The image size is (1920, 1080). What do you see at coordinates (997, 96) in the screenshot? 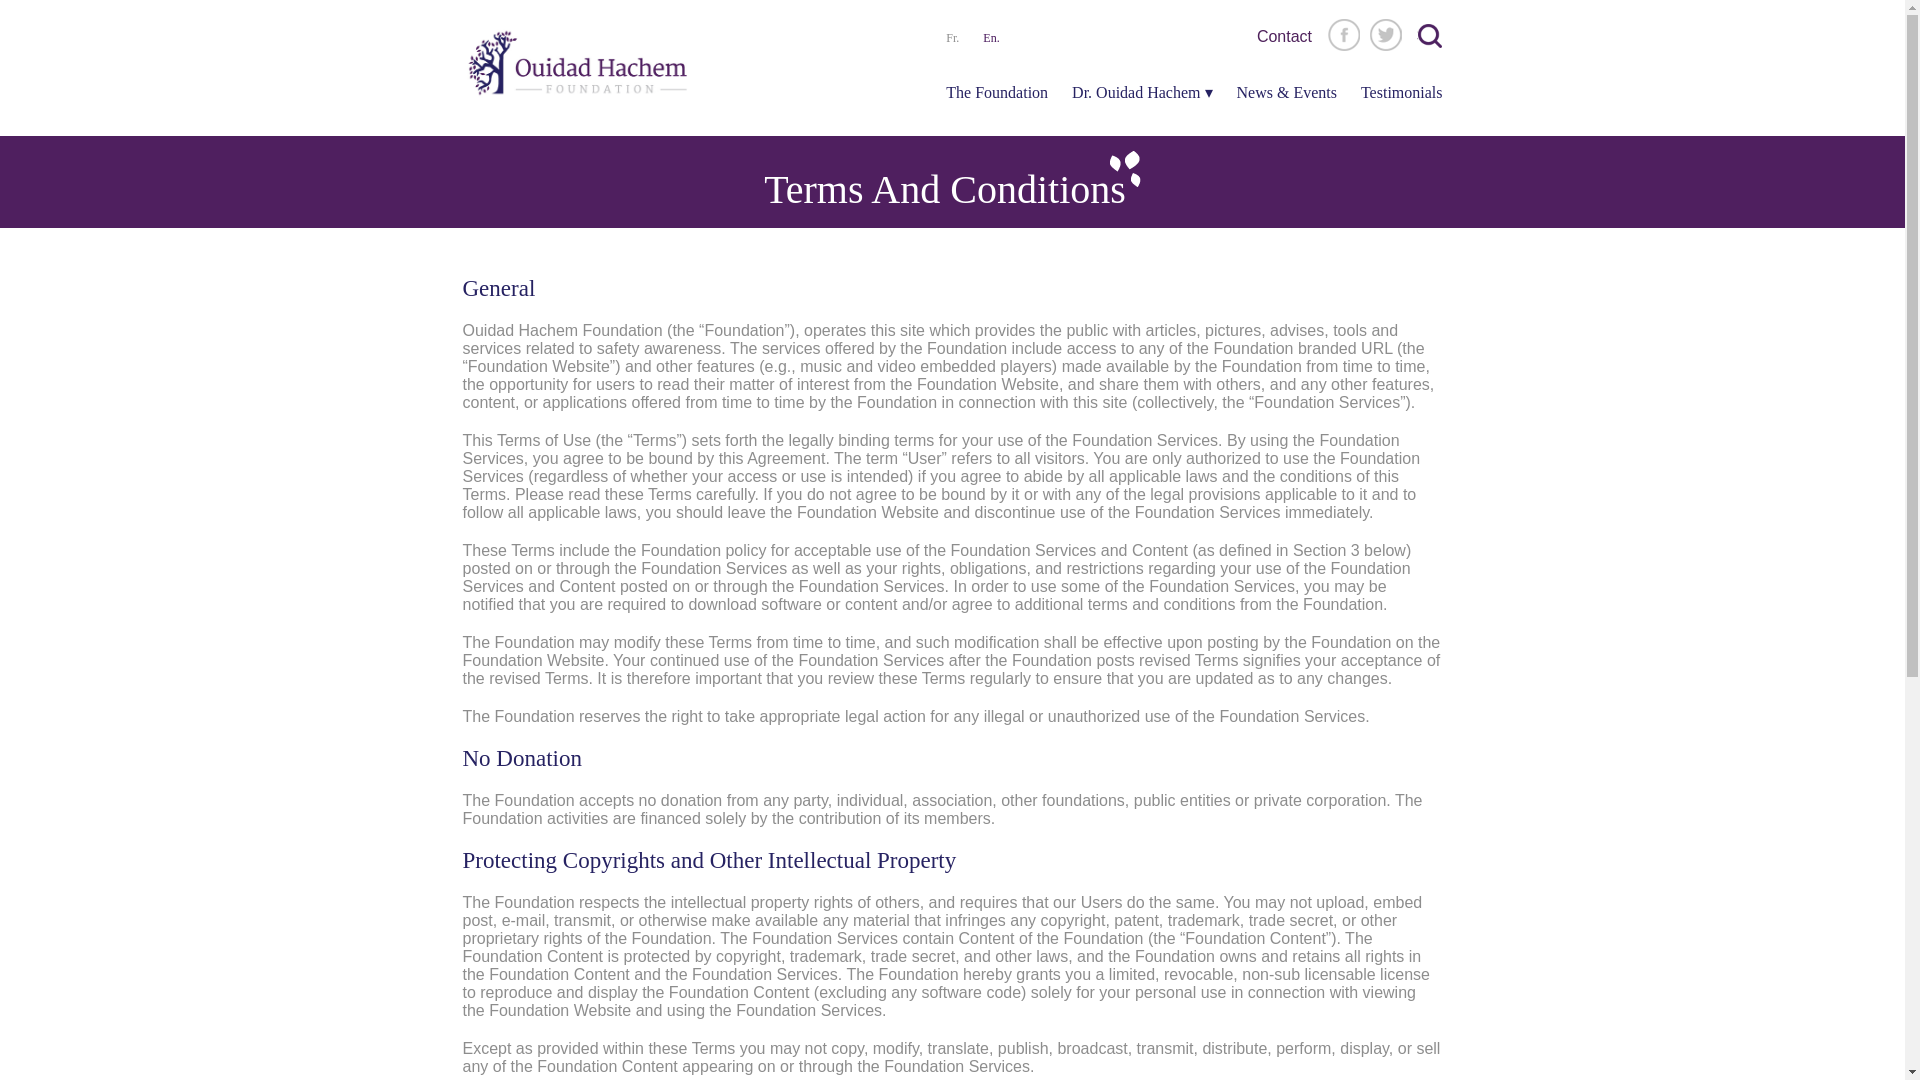
I see `The Foundation` at bounding box center [997, 96].